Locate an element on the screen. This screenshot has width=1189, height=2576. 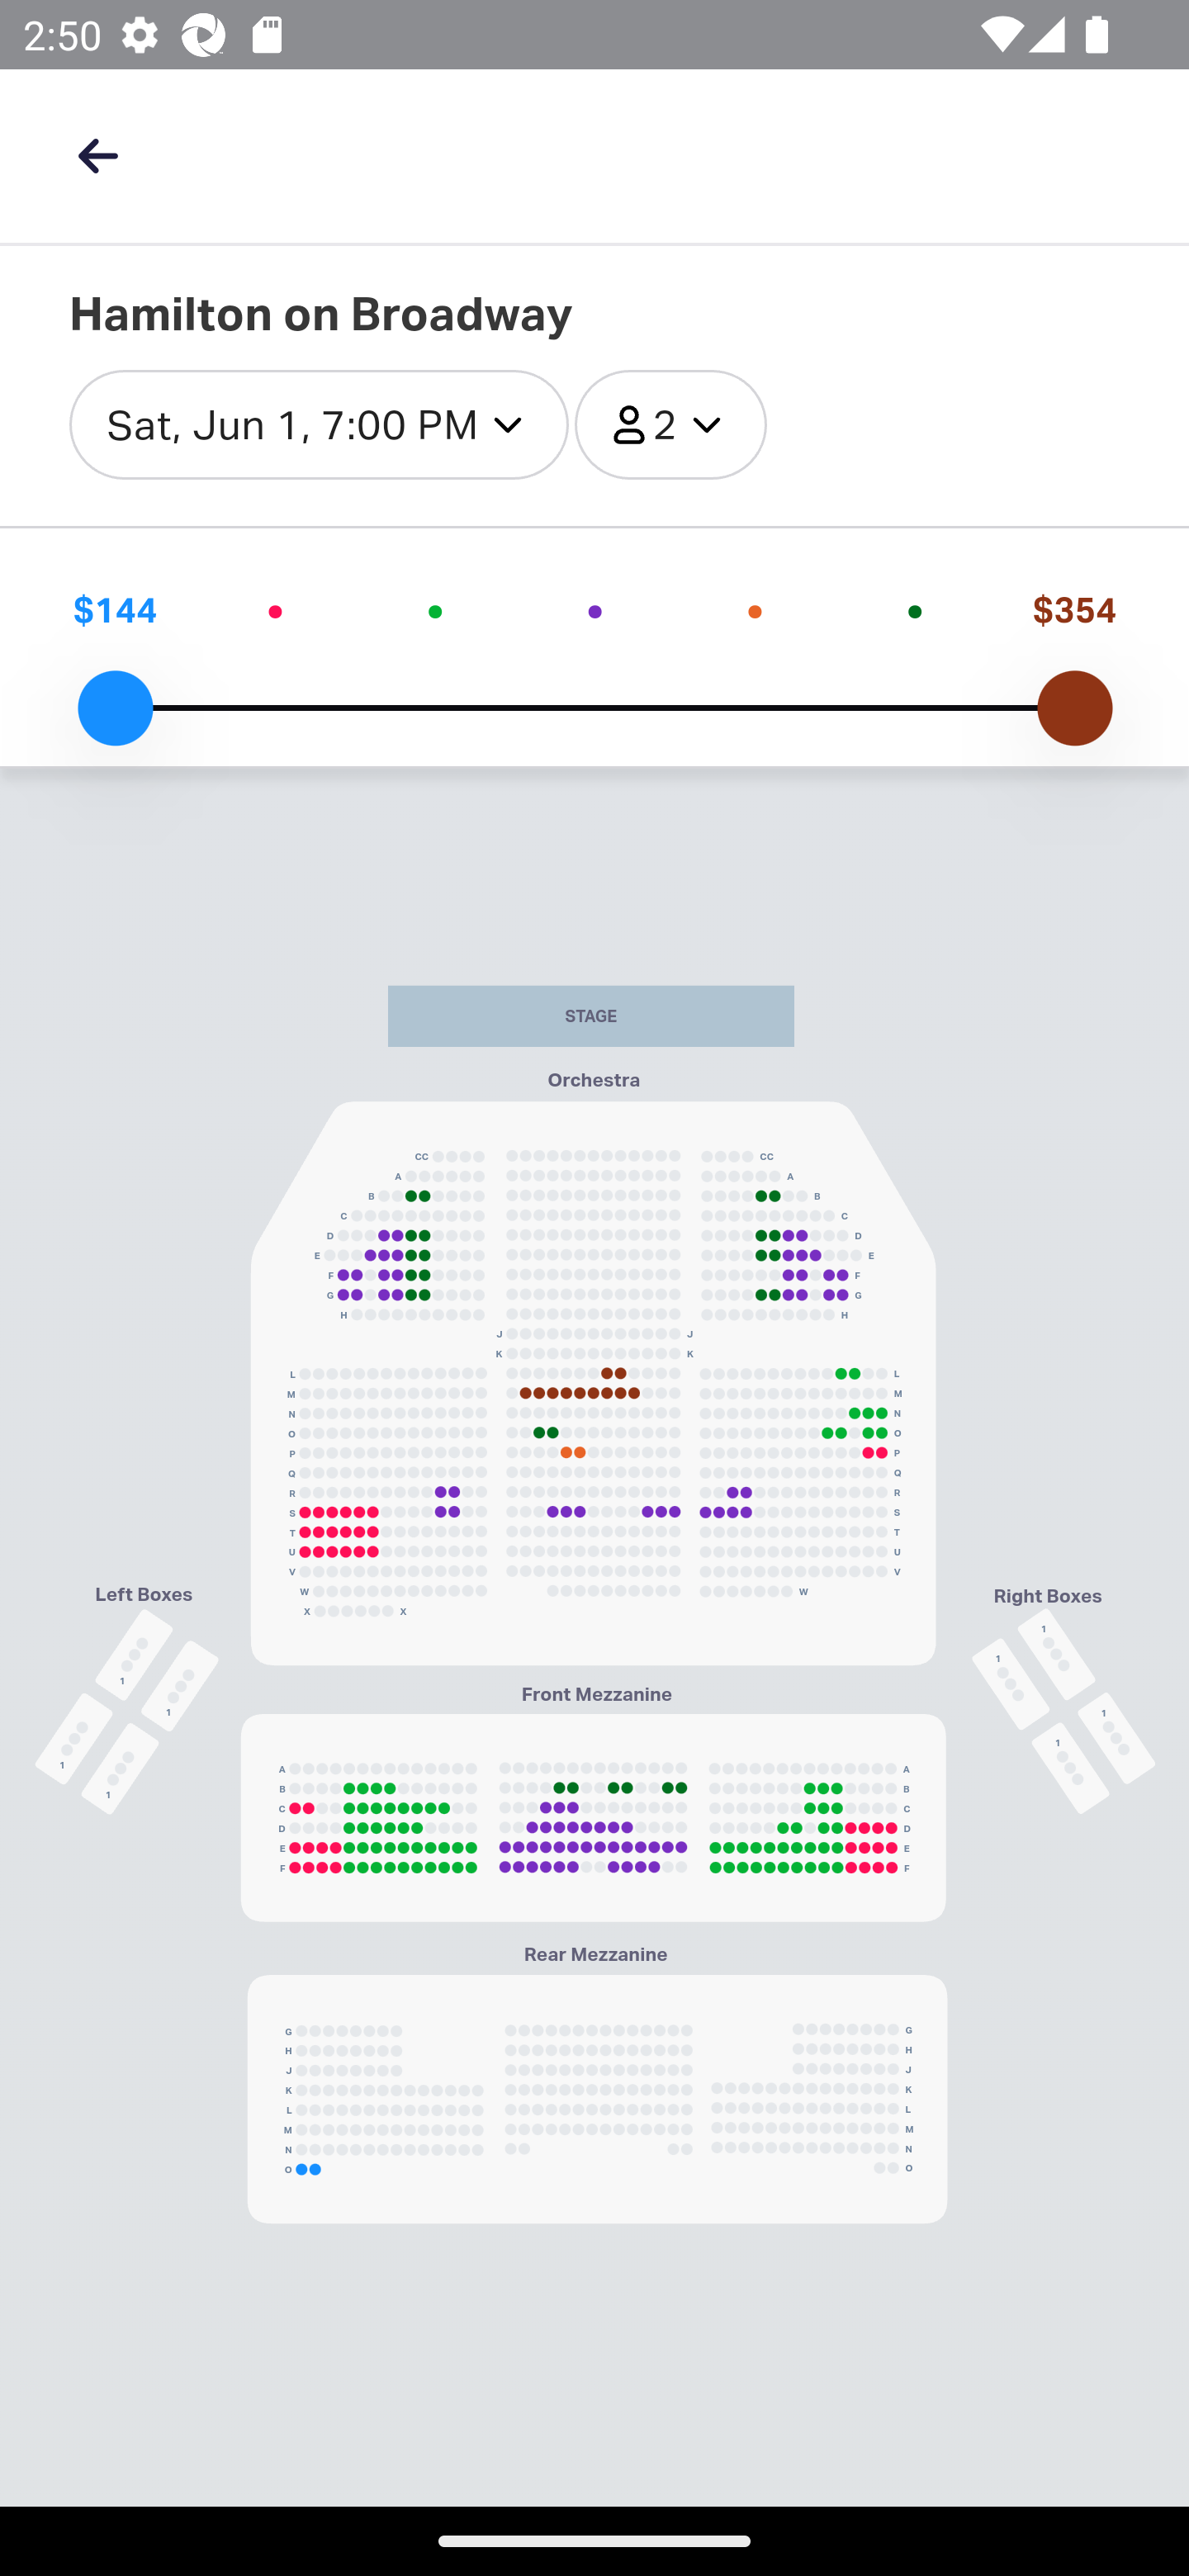
0.0 is located at coordinates (115, 708).